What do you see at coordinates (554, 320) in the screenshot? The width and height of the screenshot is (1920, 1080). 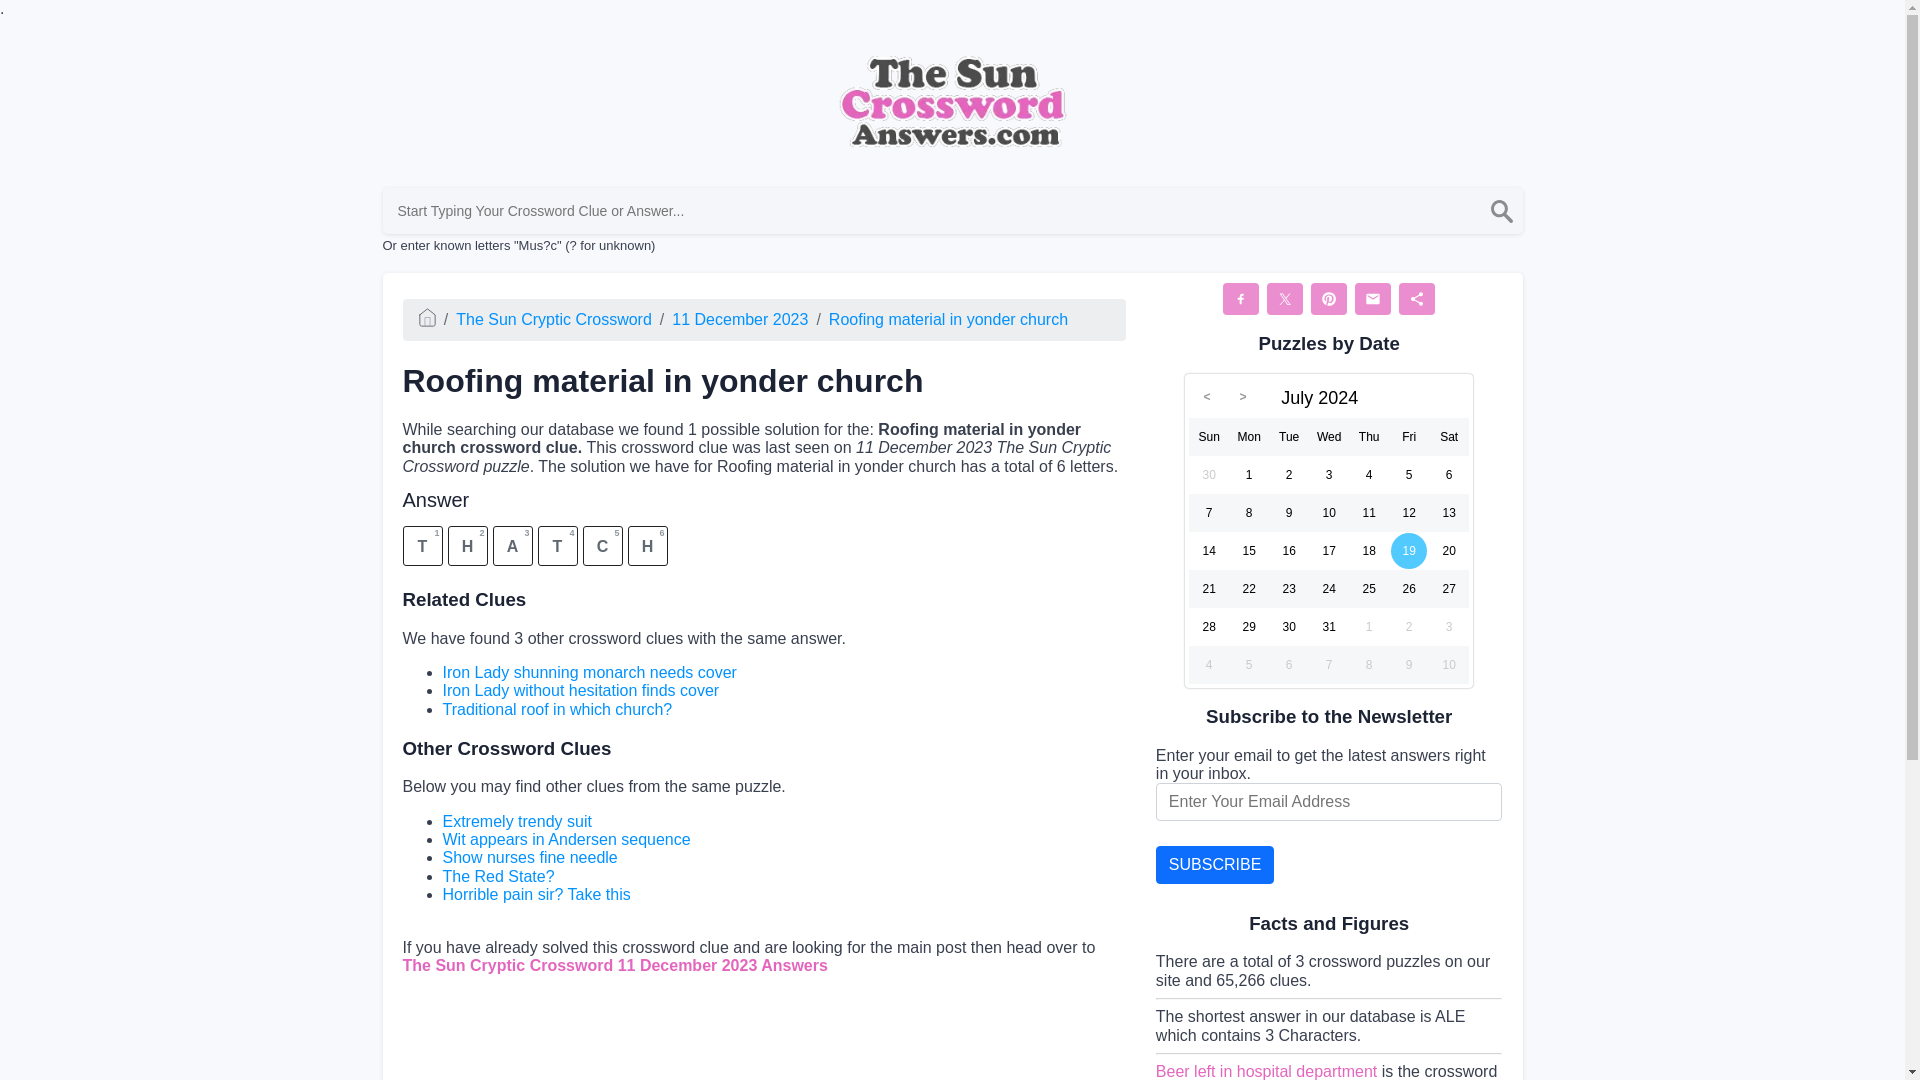 I see `The Sun Cryptic Crossword` at bounding box center [554, 320].